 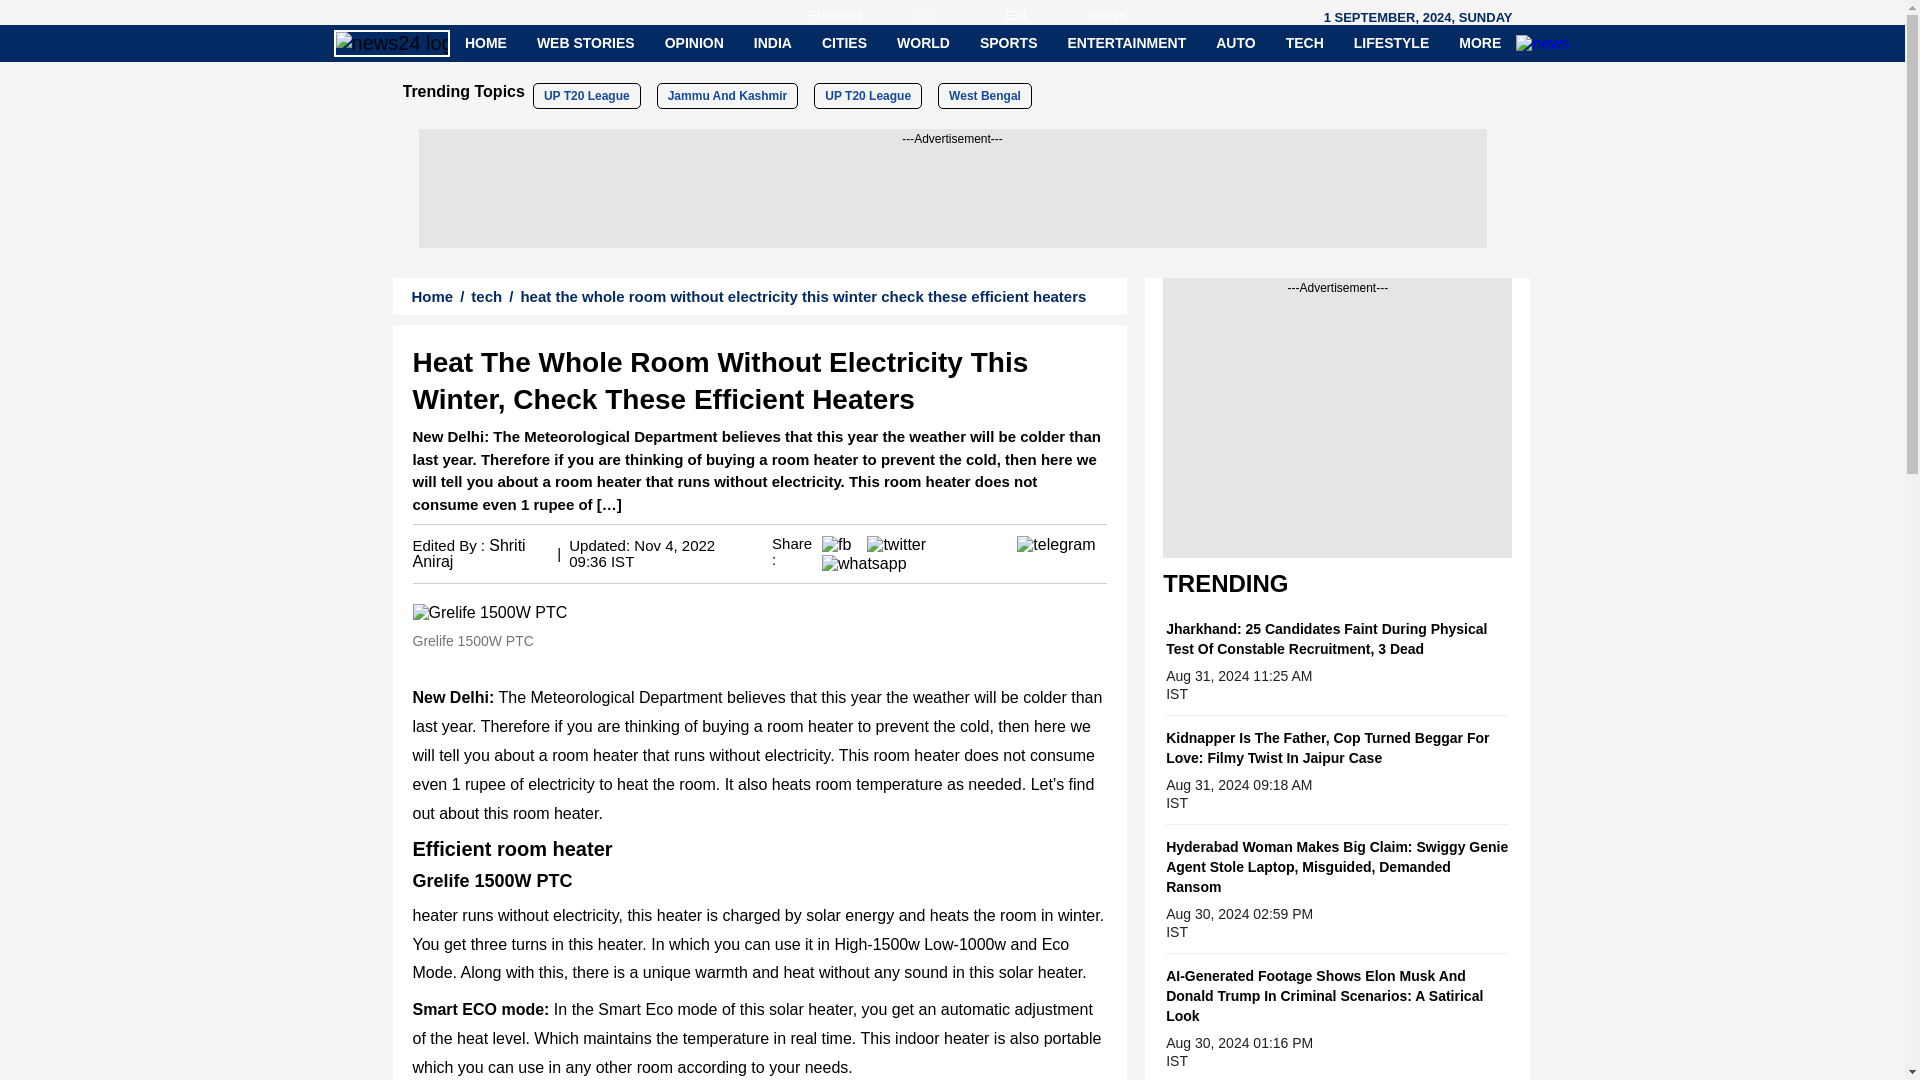 I want to click on INDIA, so click(x=772, y=42).